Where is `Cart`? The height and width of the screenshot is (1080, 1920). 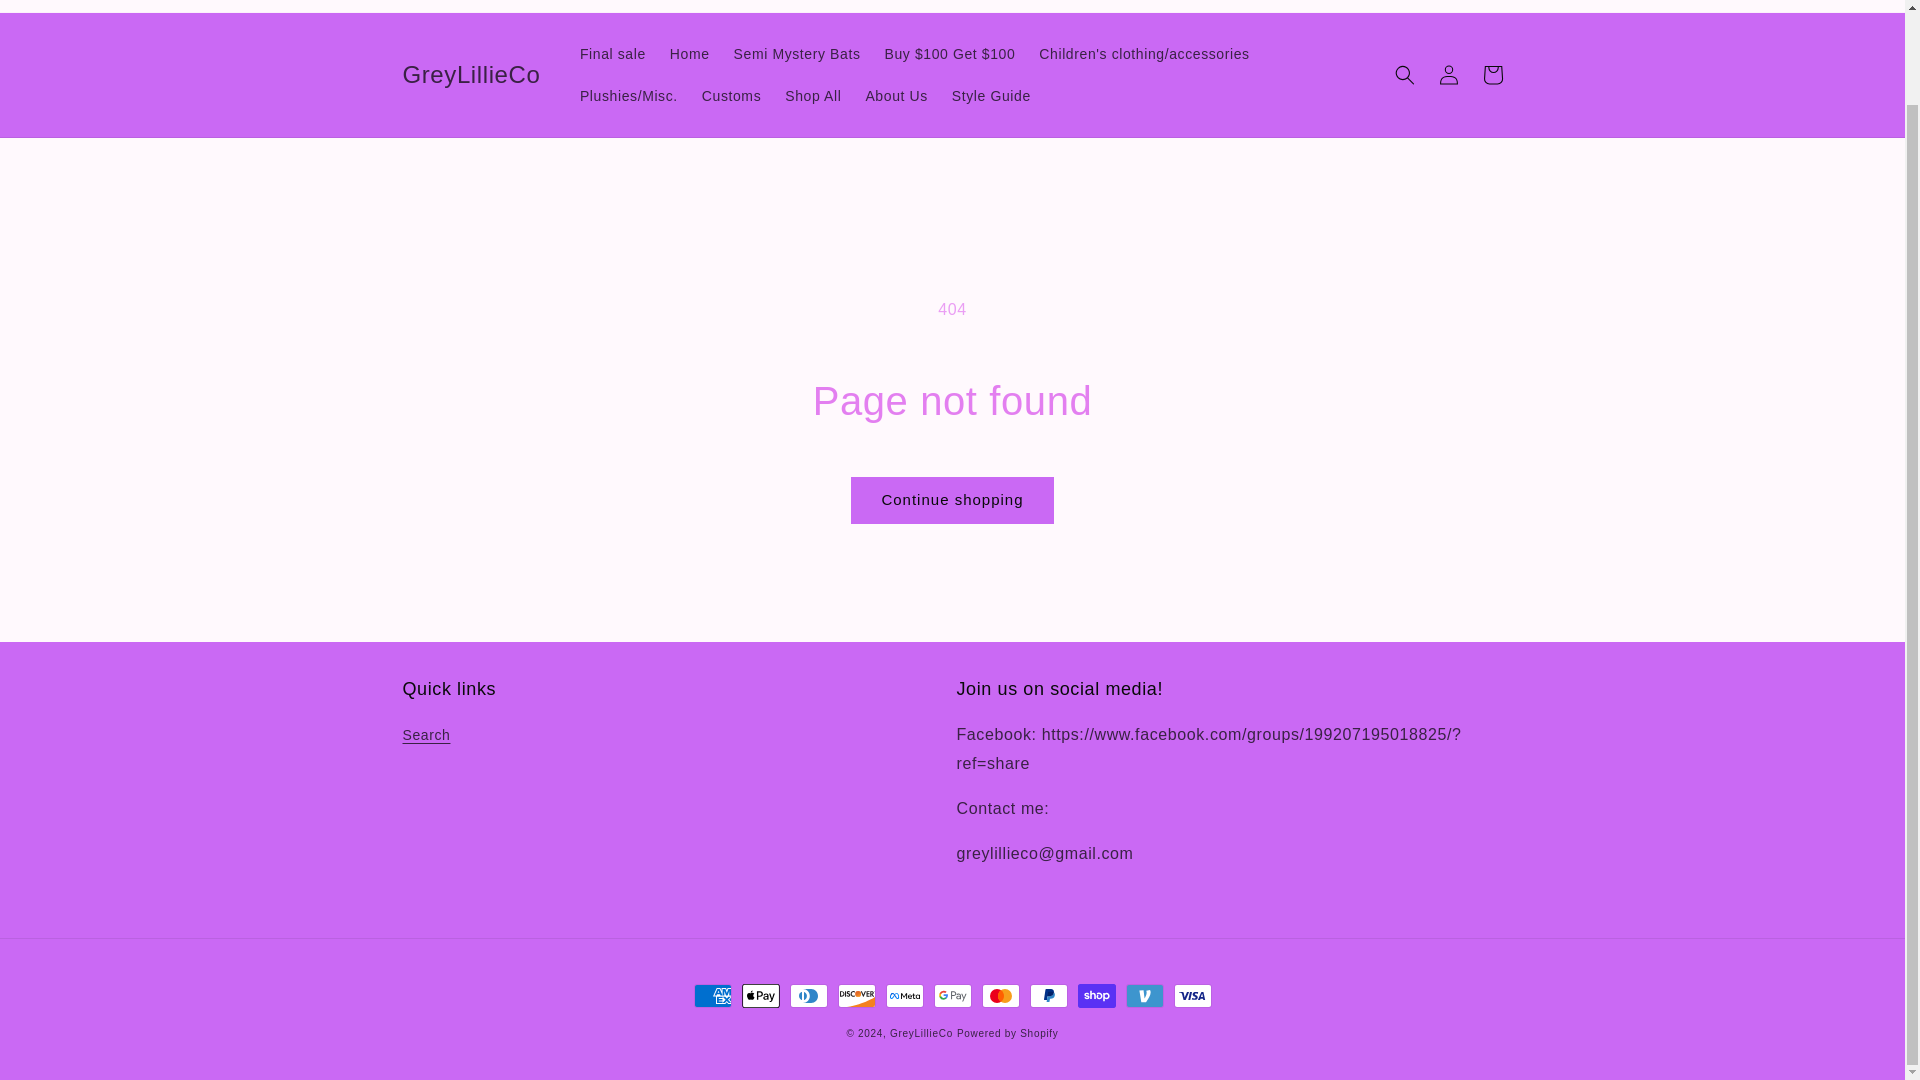
Cart is located at coordinates (1492, 74).